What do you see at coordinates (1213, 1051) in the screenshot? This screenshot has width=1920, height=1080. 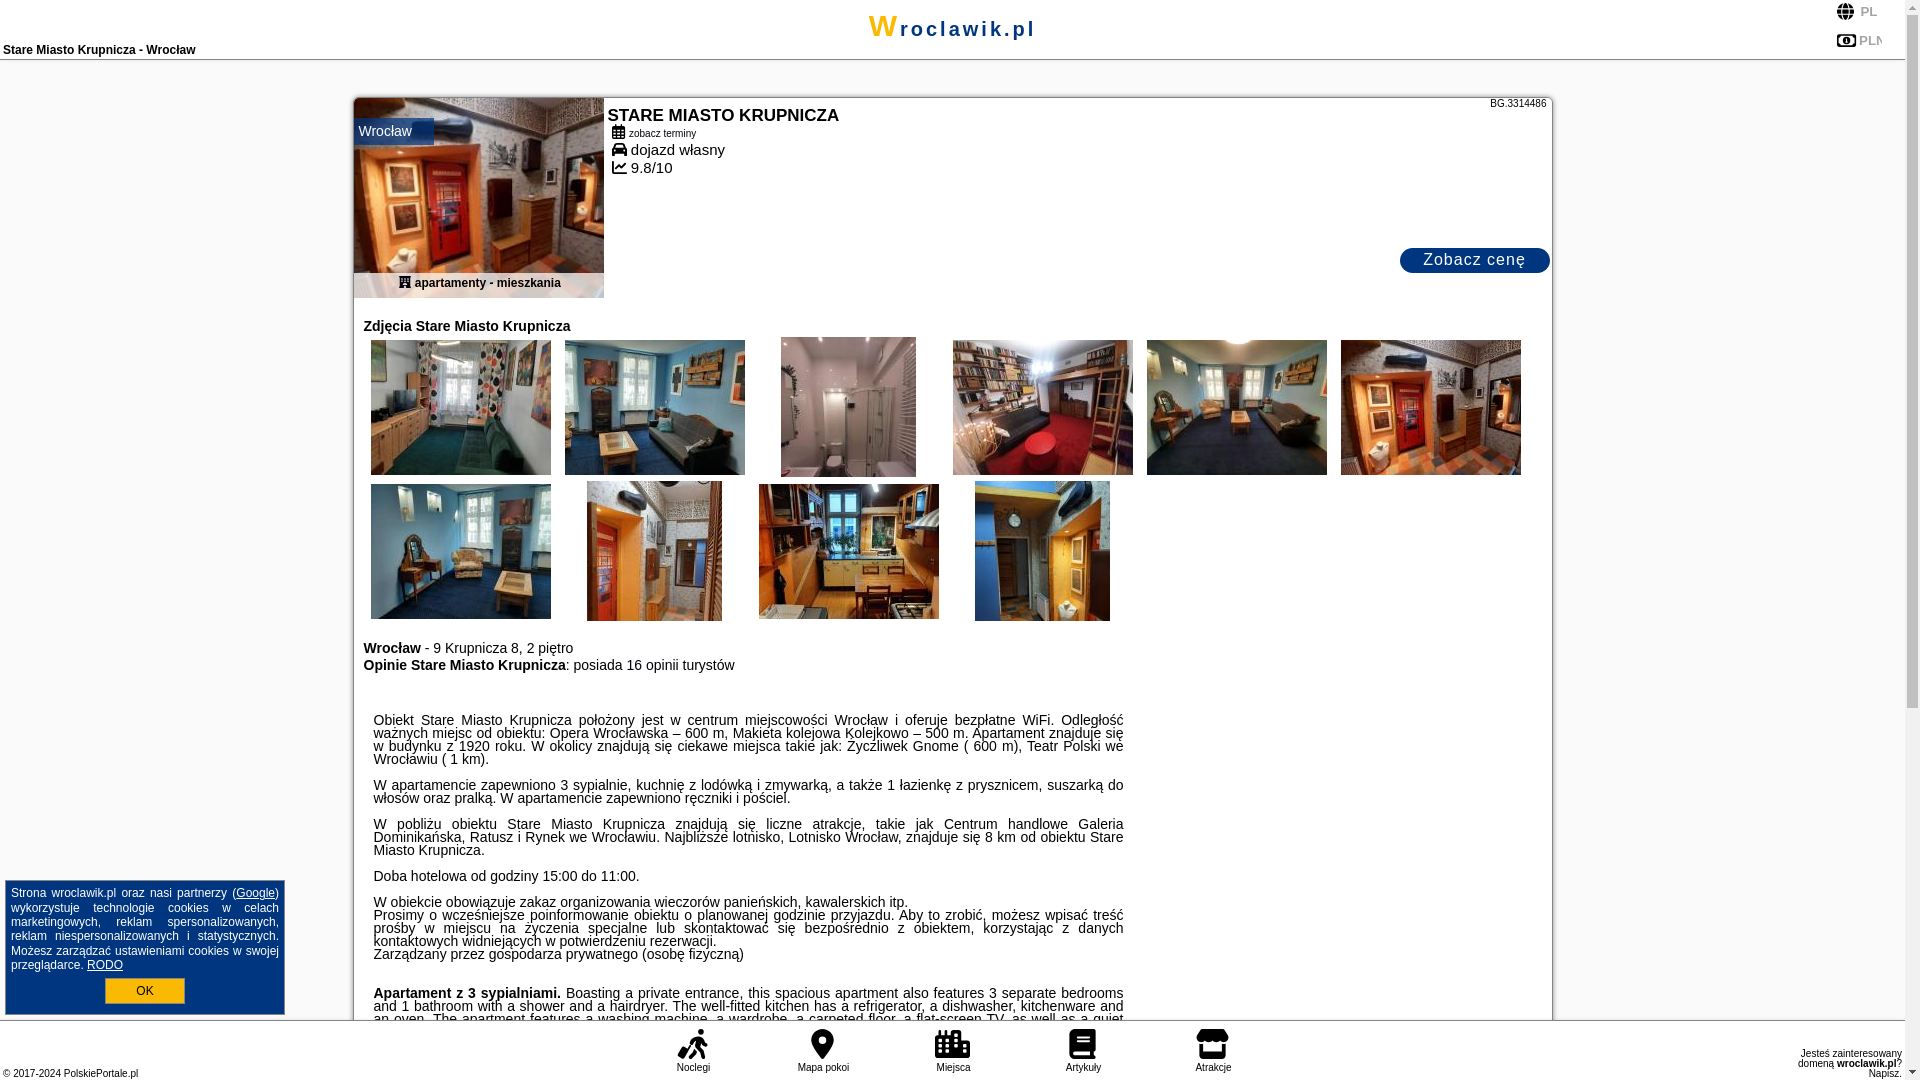 I see `Atrakcje` at bounding box center [1213, 1051].